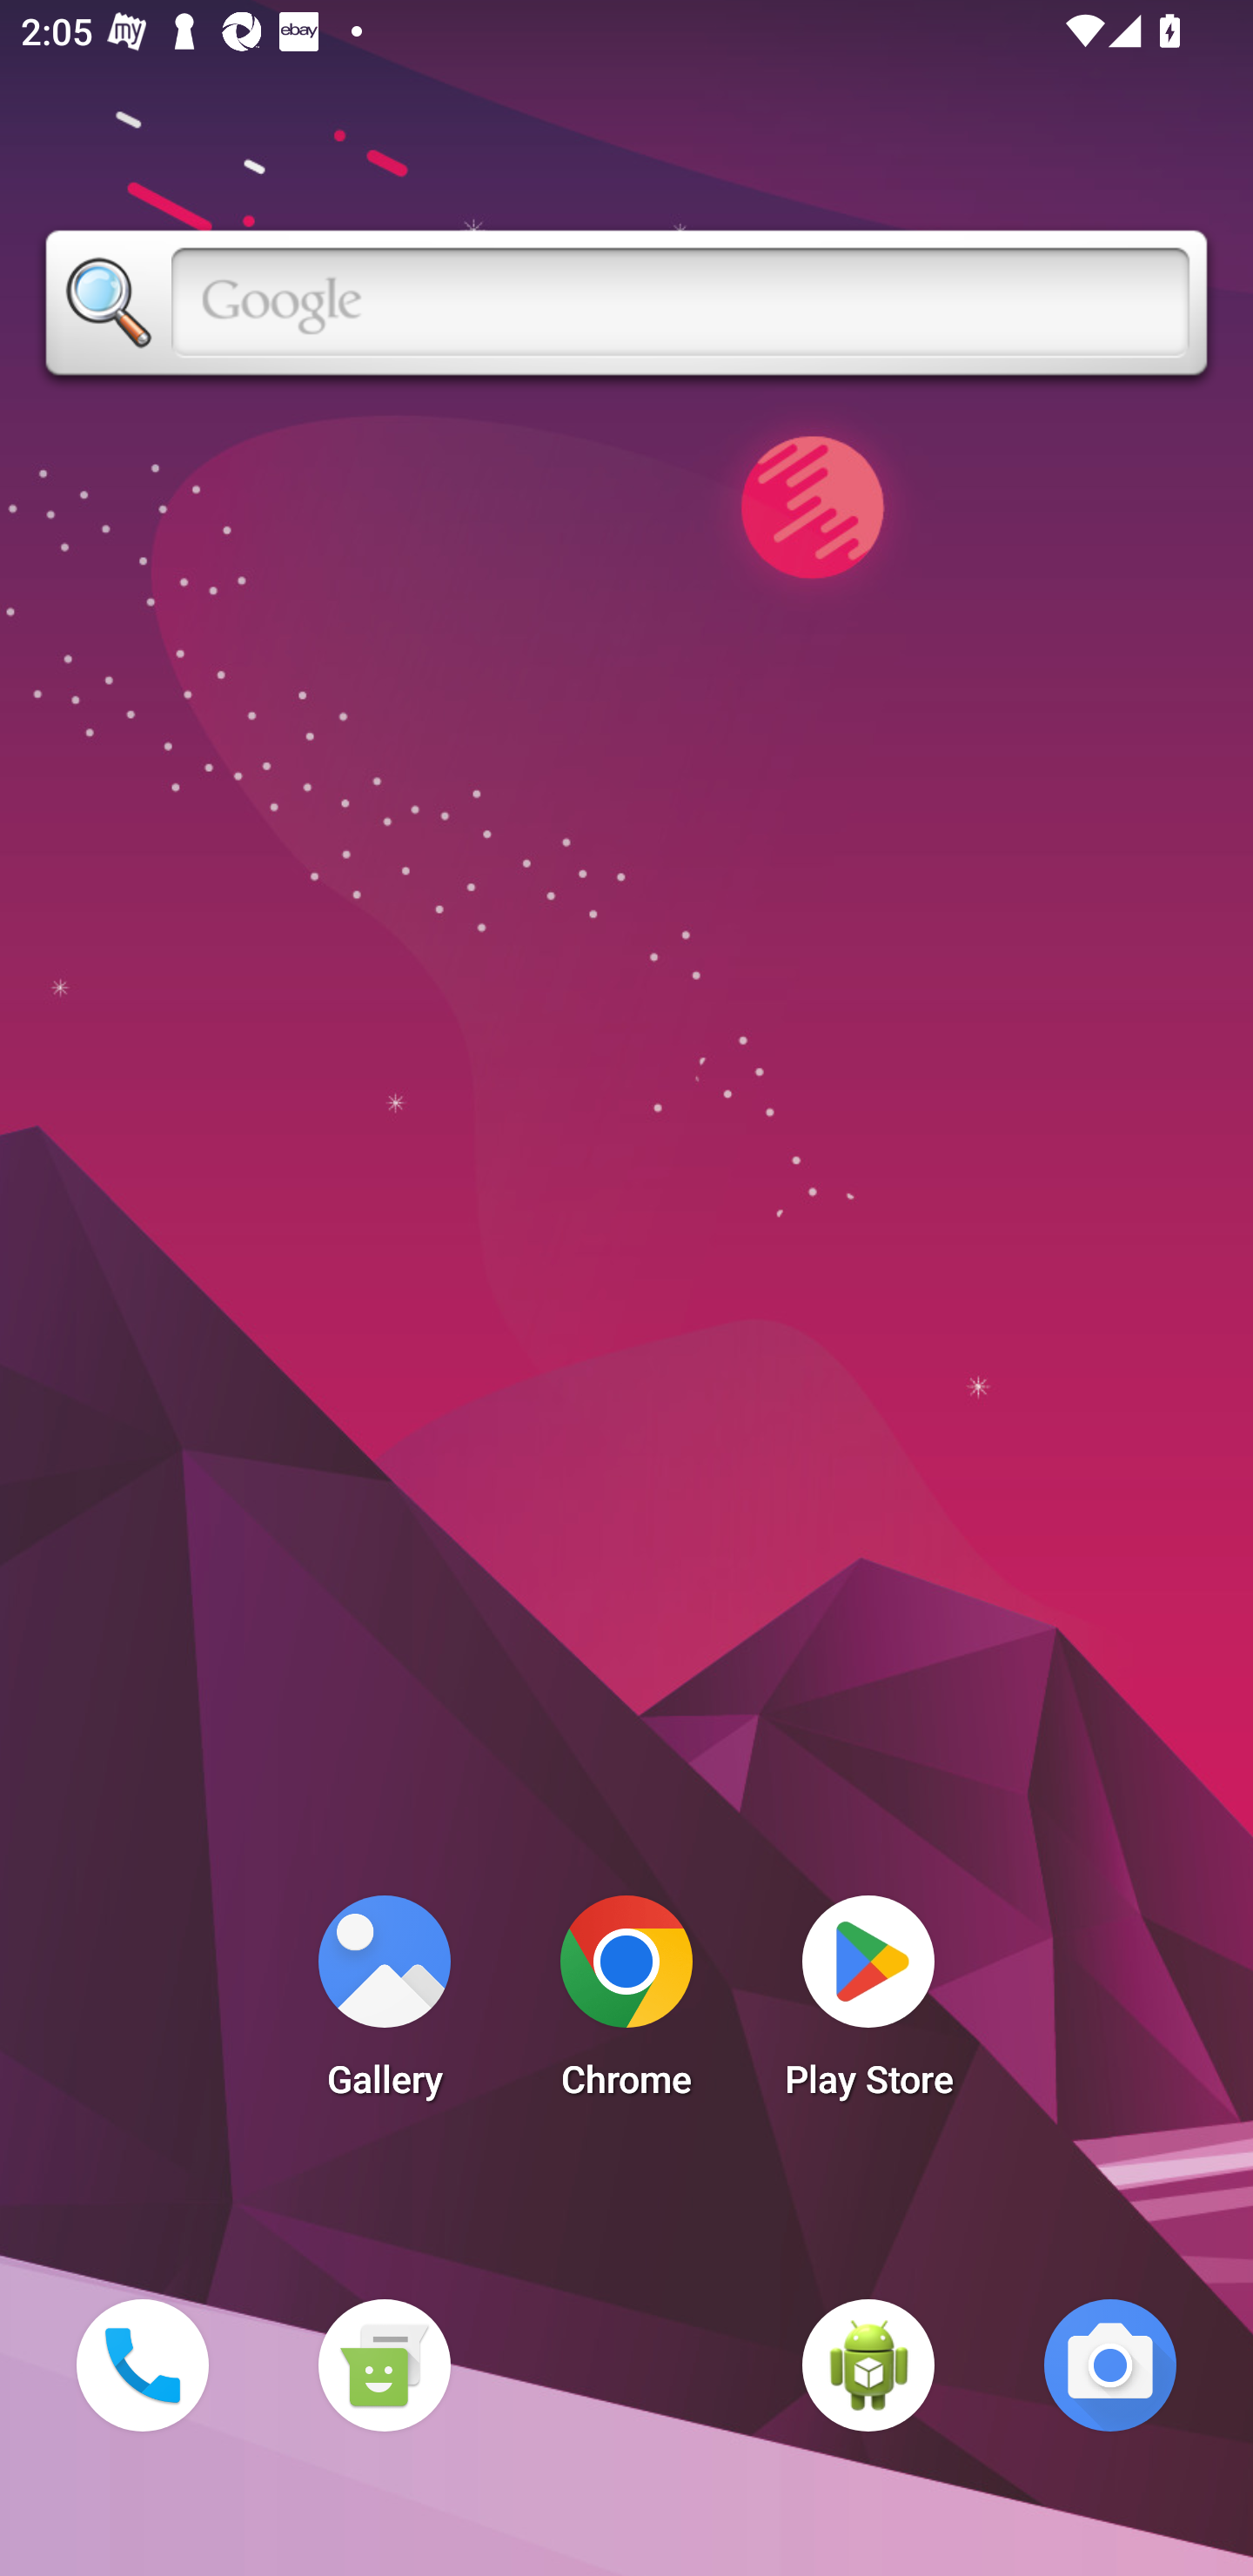 The image size is (1253, 2576). What do you see at coordinates (626, 2005) in the screenshot?
I see `Chrome` at bounding box center [626, 2005].